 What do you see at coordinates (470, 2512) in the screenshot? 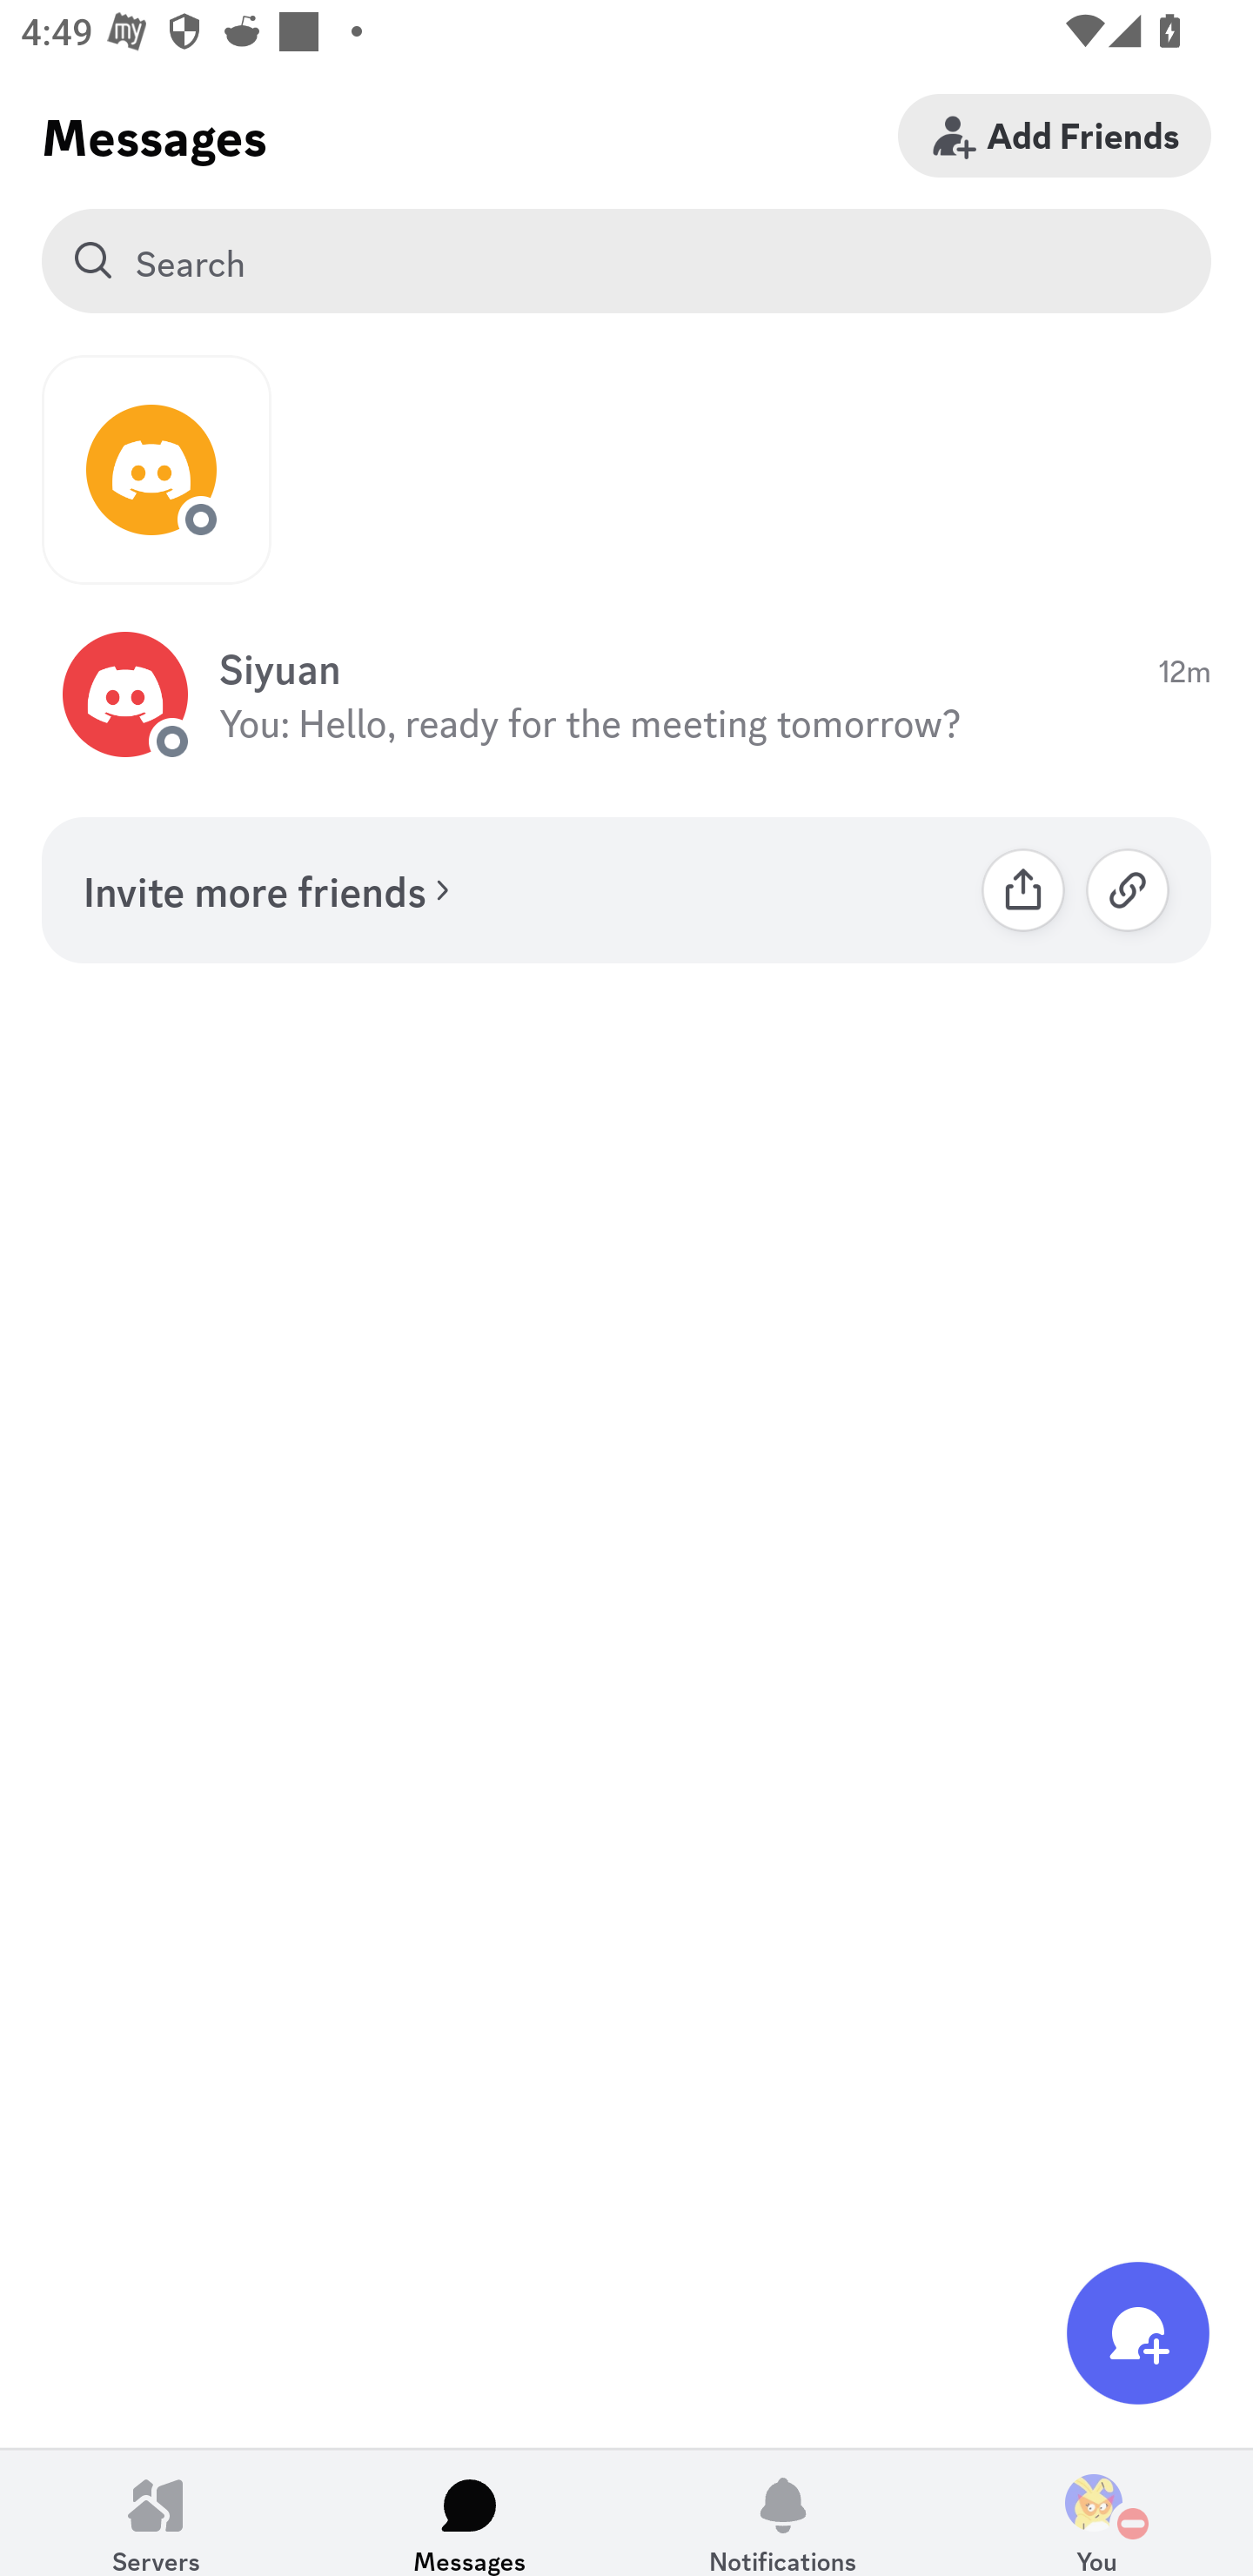
I see `Messages` at bounding box center [470, 2512].